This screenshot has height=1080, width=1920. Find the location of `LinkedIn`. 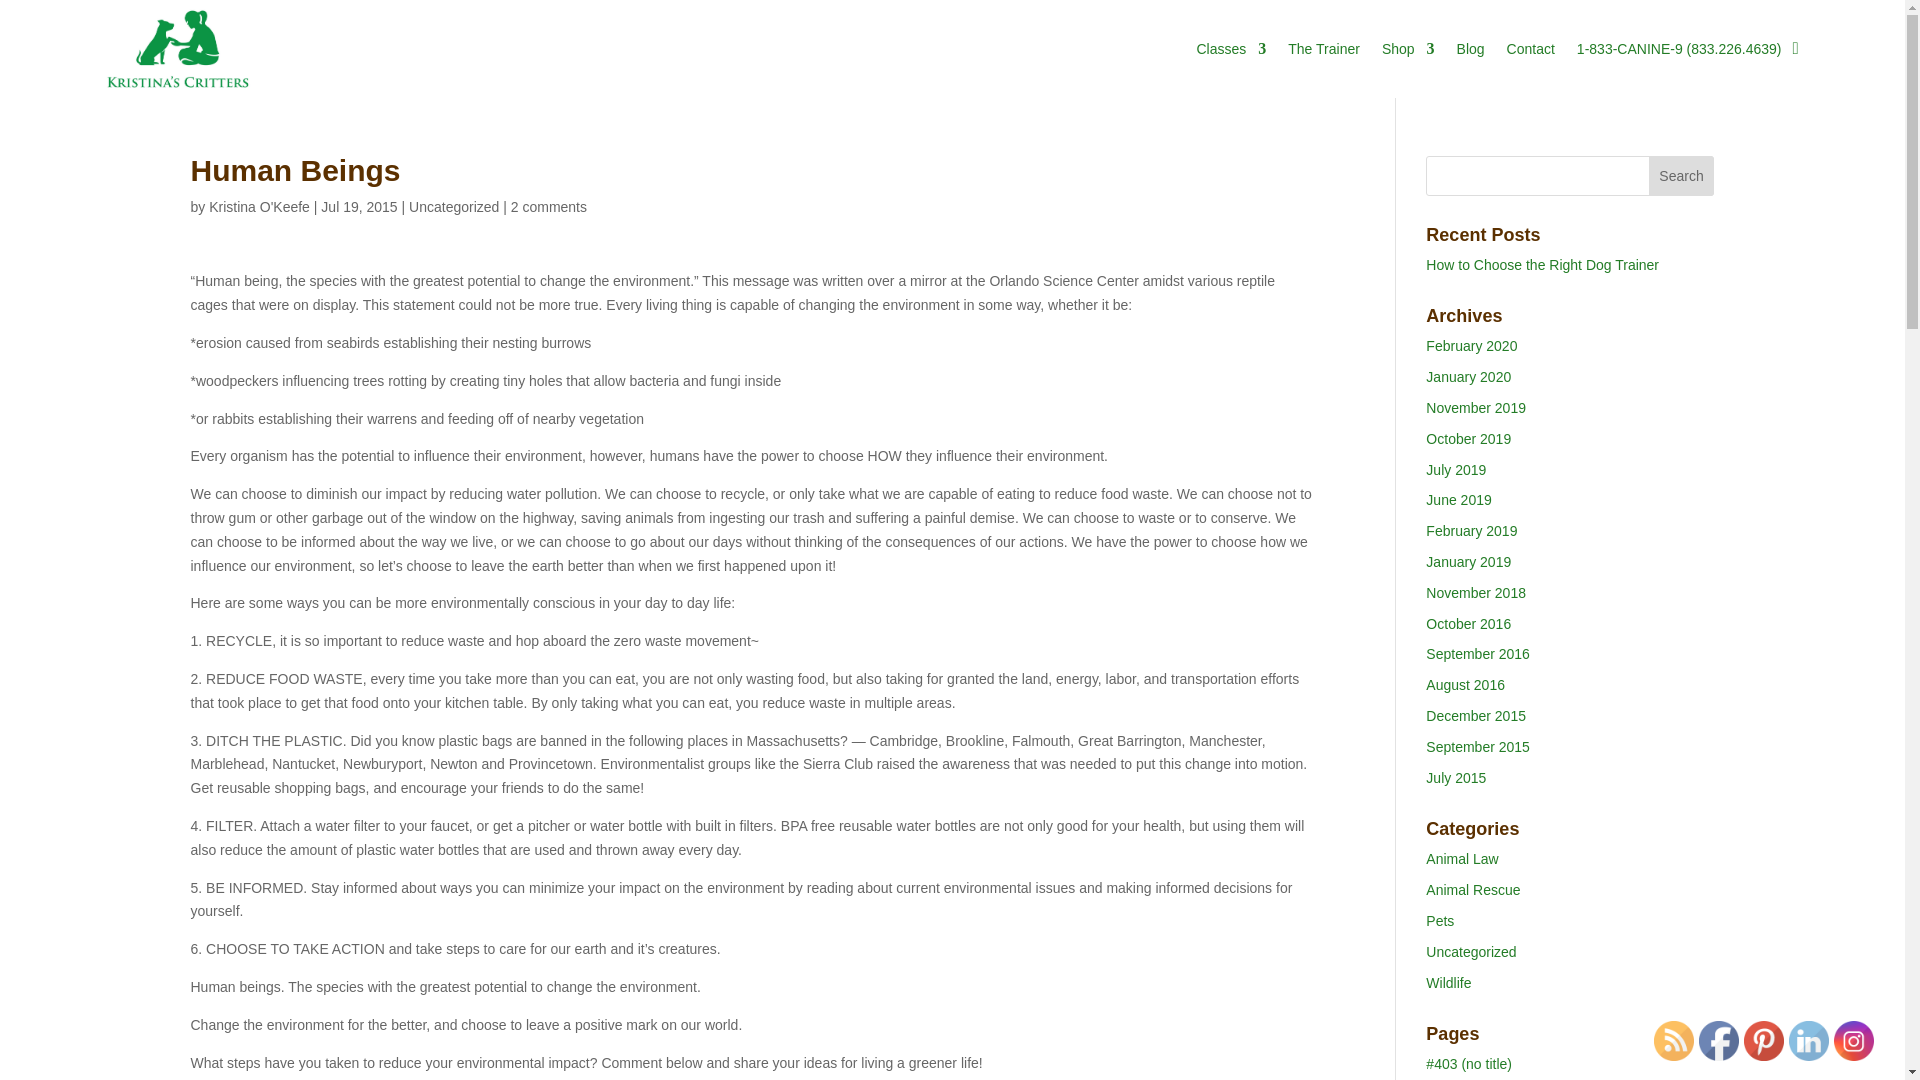

LinkedIn is located at coordinates (1809, 1040).